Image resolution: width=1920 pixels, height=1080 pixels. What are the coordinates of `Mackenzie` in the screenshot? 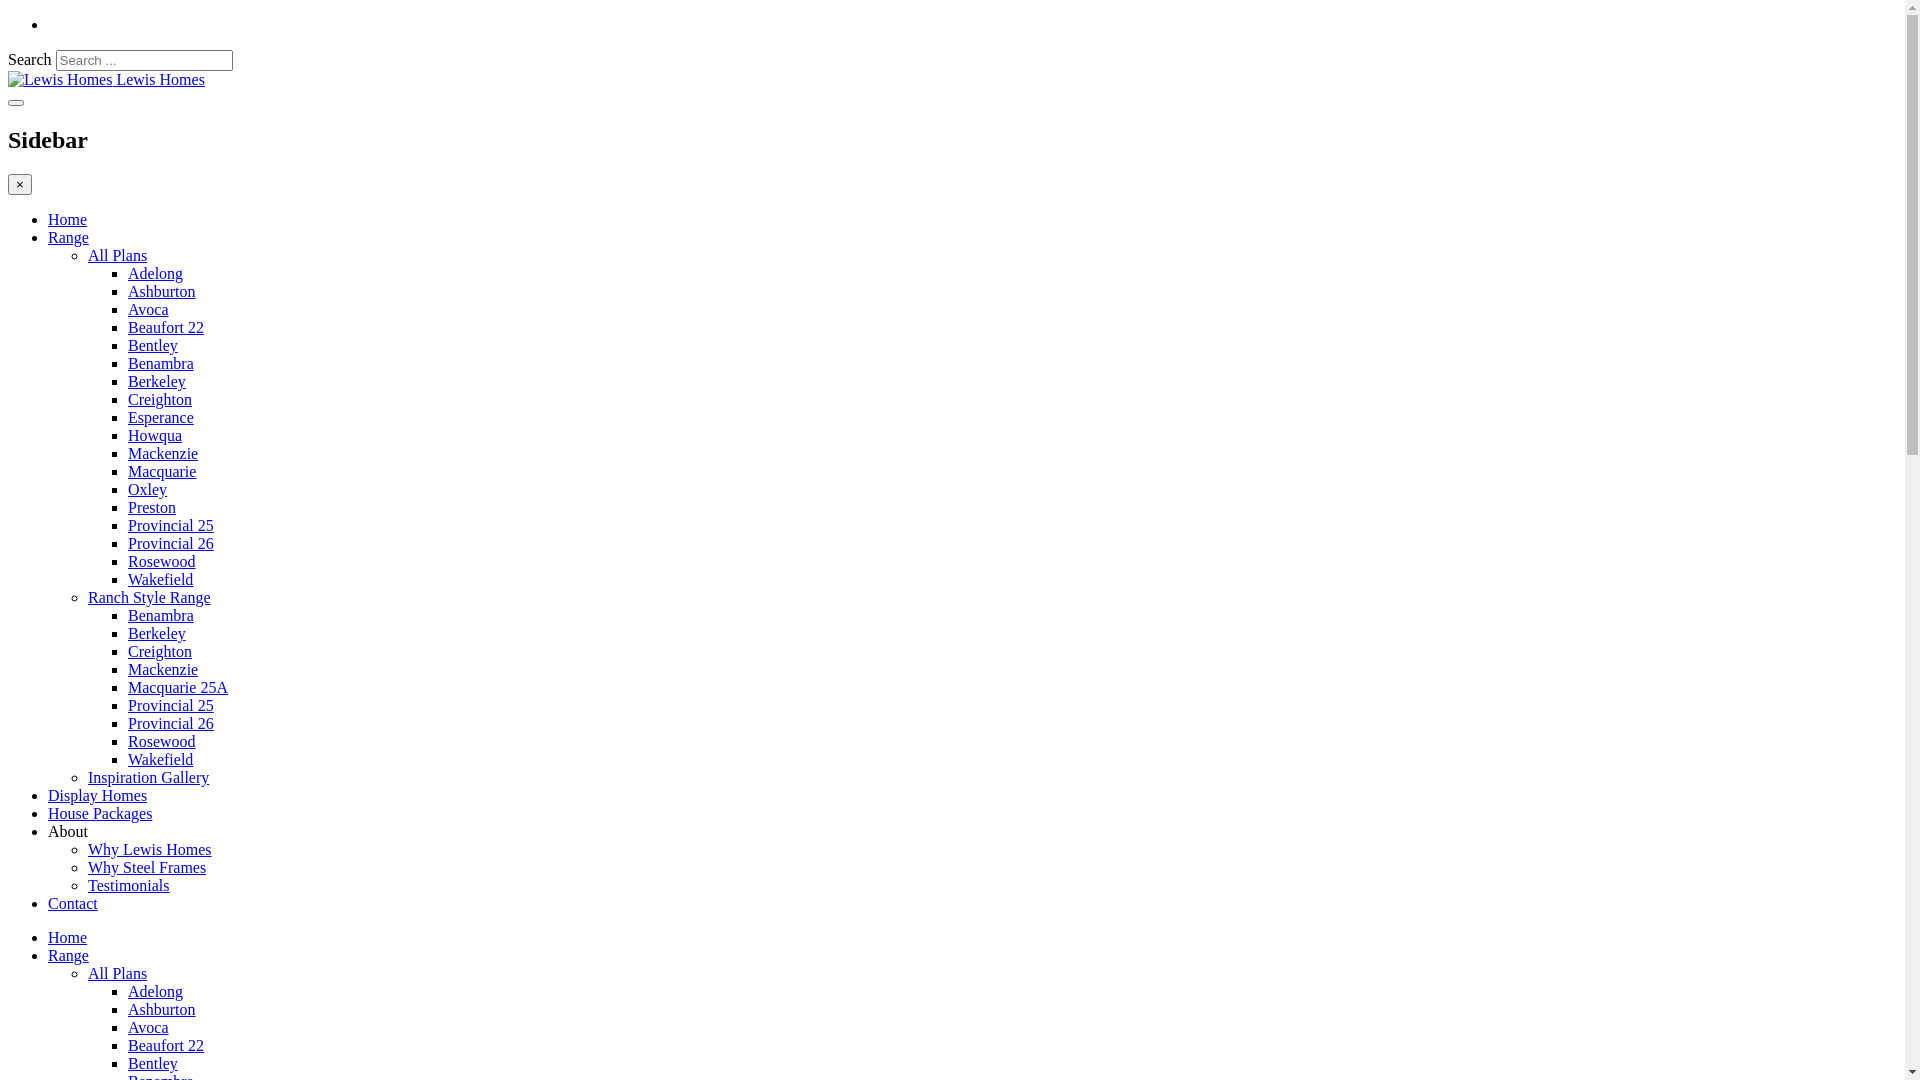 It's located at (163, 670).